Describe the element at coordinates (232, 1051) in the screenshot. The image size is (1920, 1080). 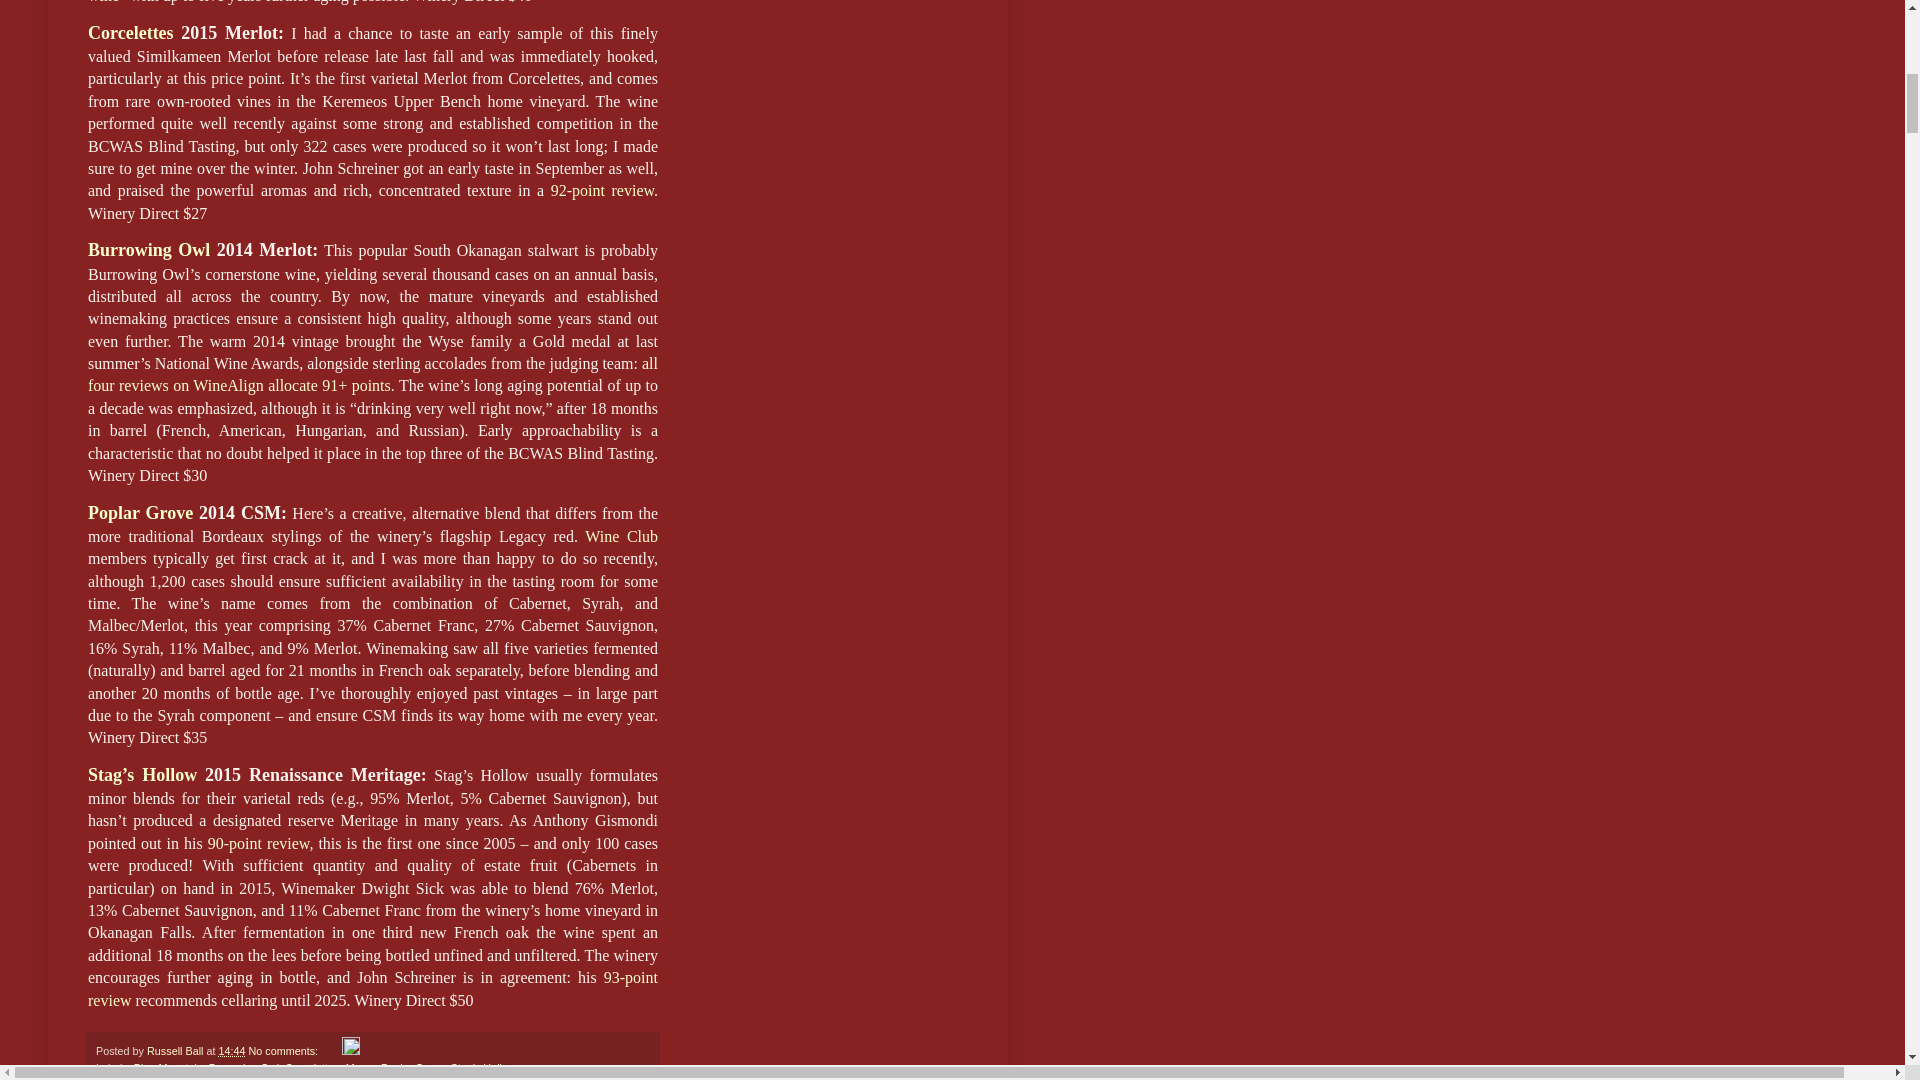
I see `permanent link` at that location.